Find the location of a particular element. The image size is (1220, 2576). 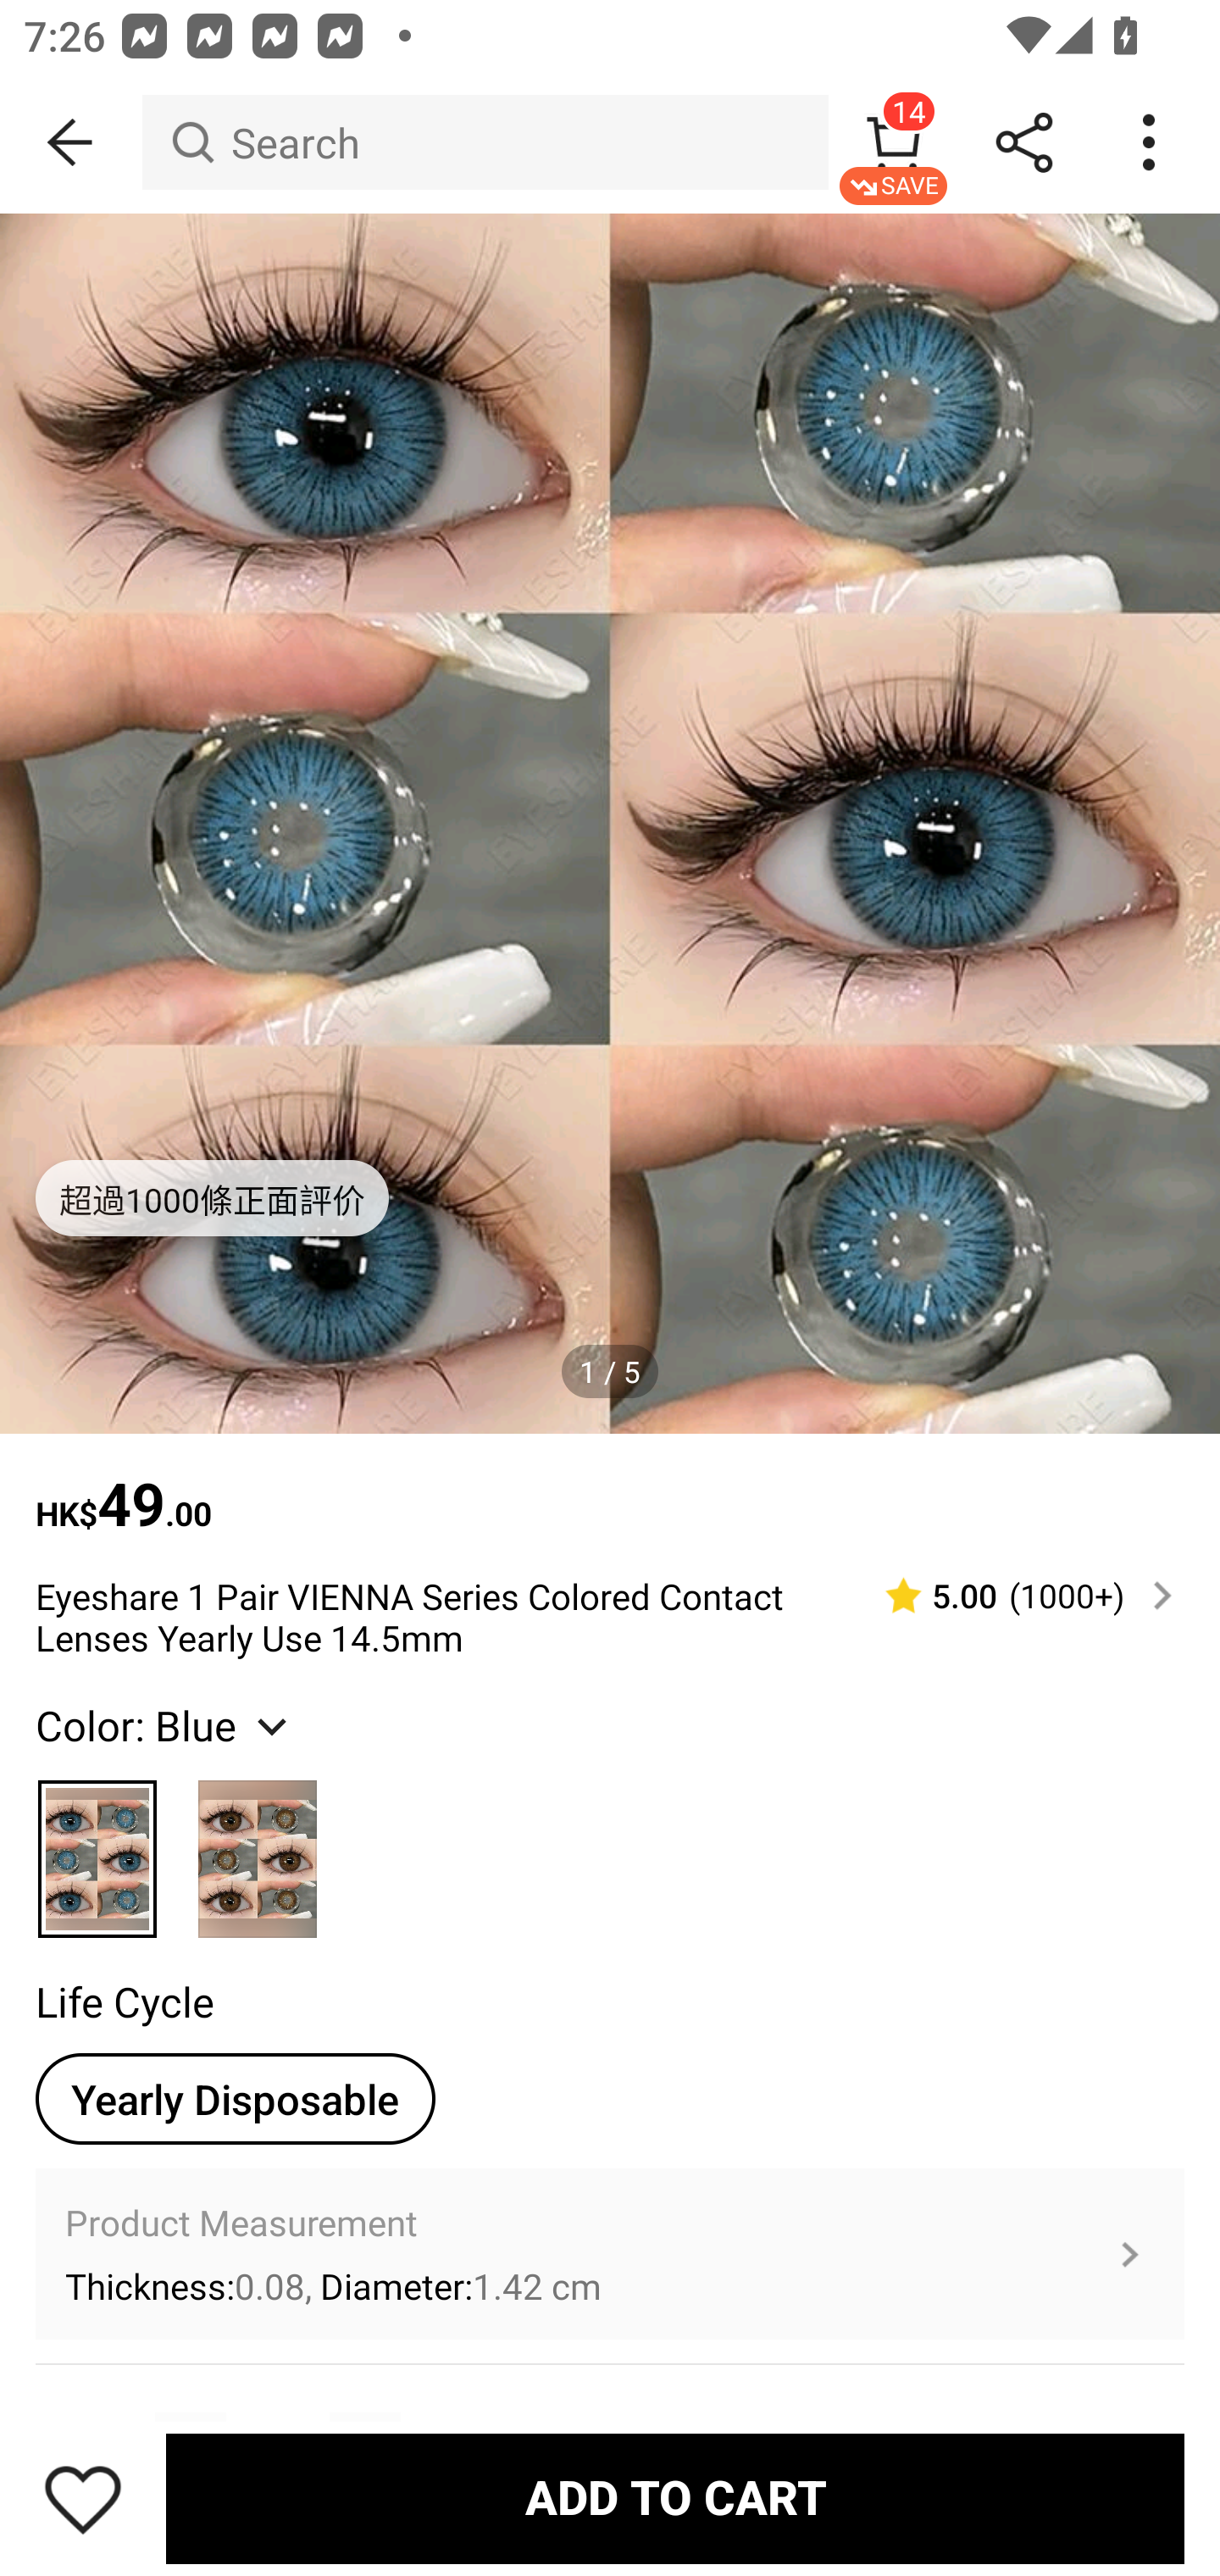

PHOTOS 1 / 5 超過1000條正面評价 is located at coordinates (610, 824).